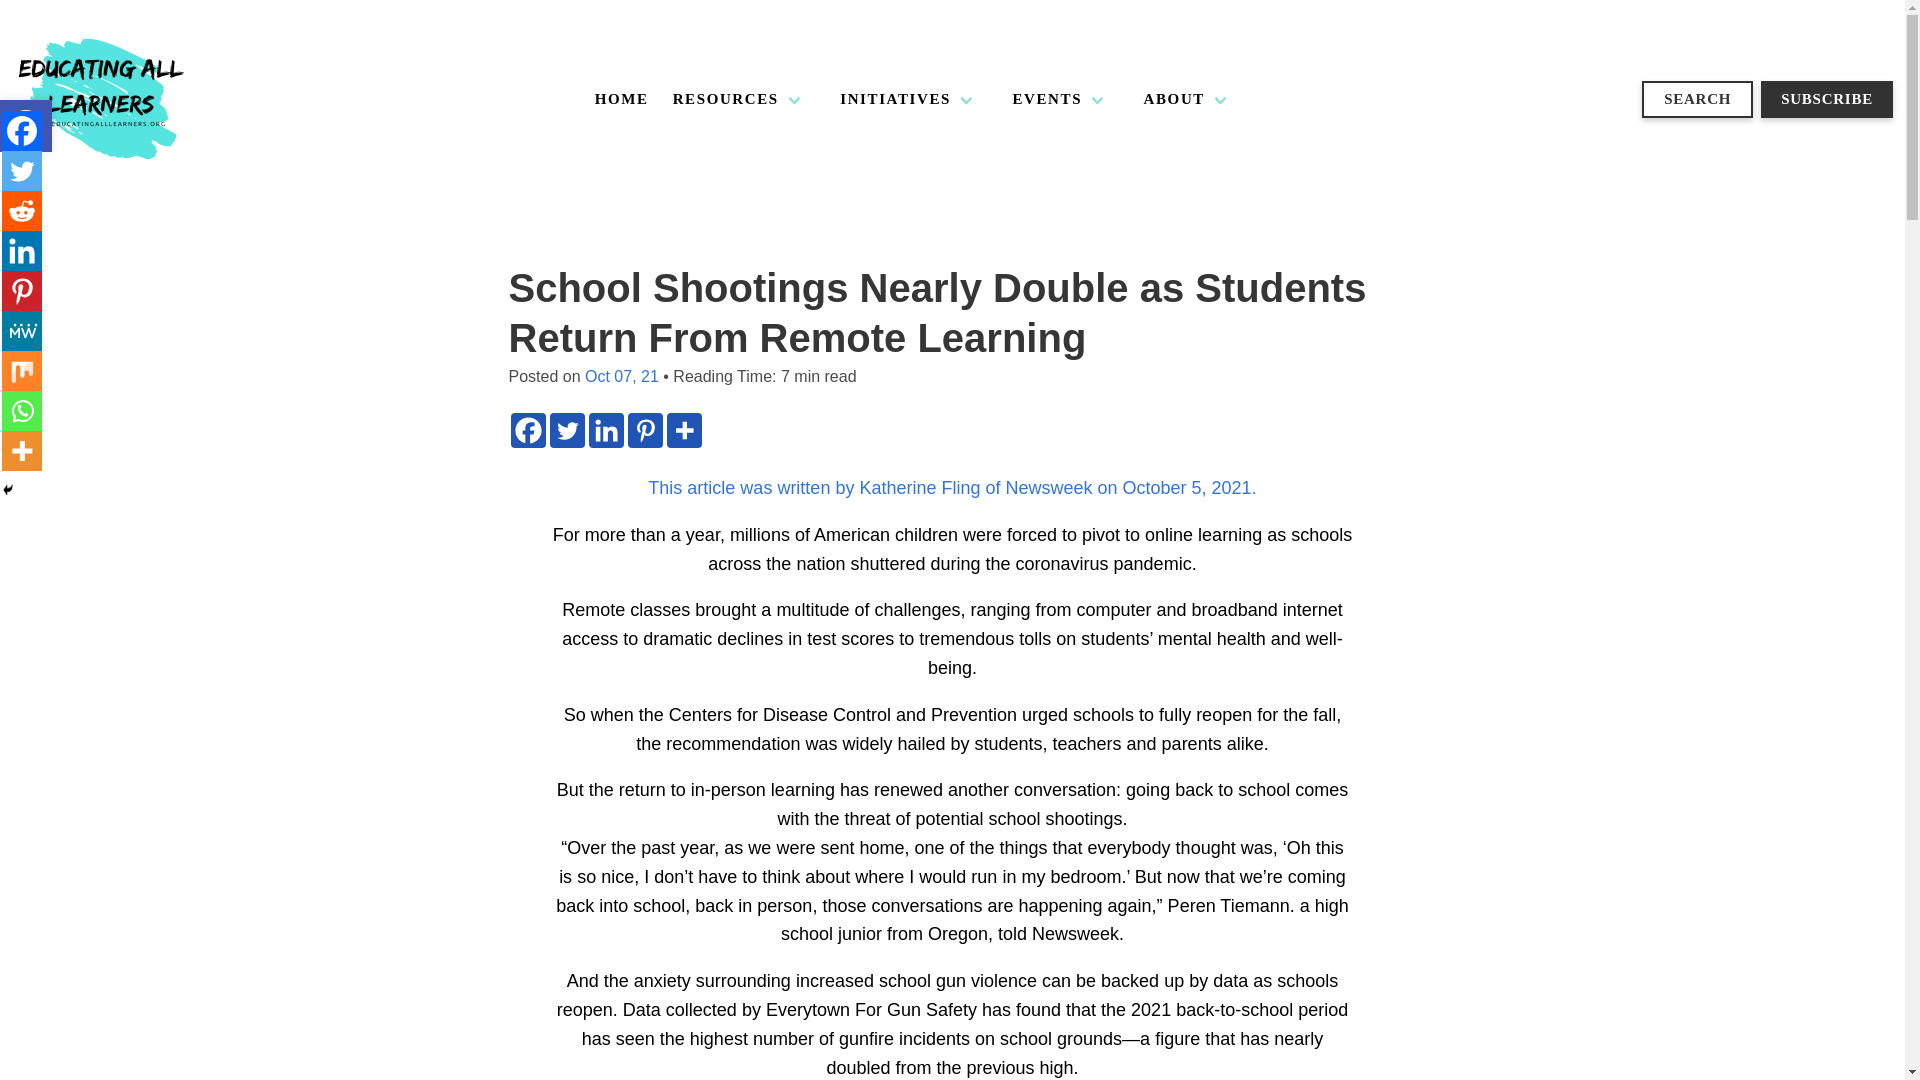  Describe the element at coordinates (622, 376) in the screenshot. I see `Oct 07, 21` at that location.